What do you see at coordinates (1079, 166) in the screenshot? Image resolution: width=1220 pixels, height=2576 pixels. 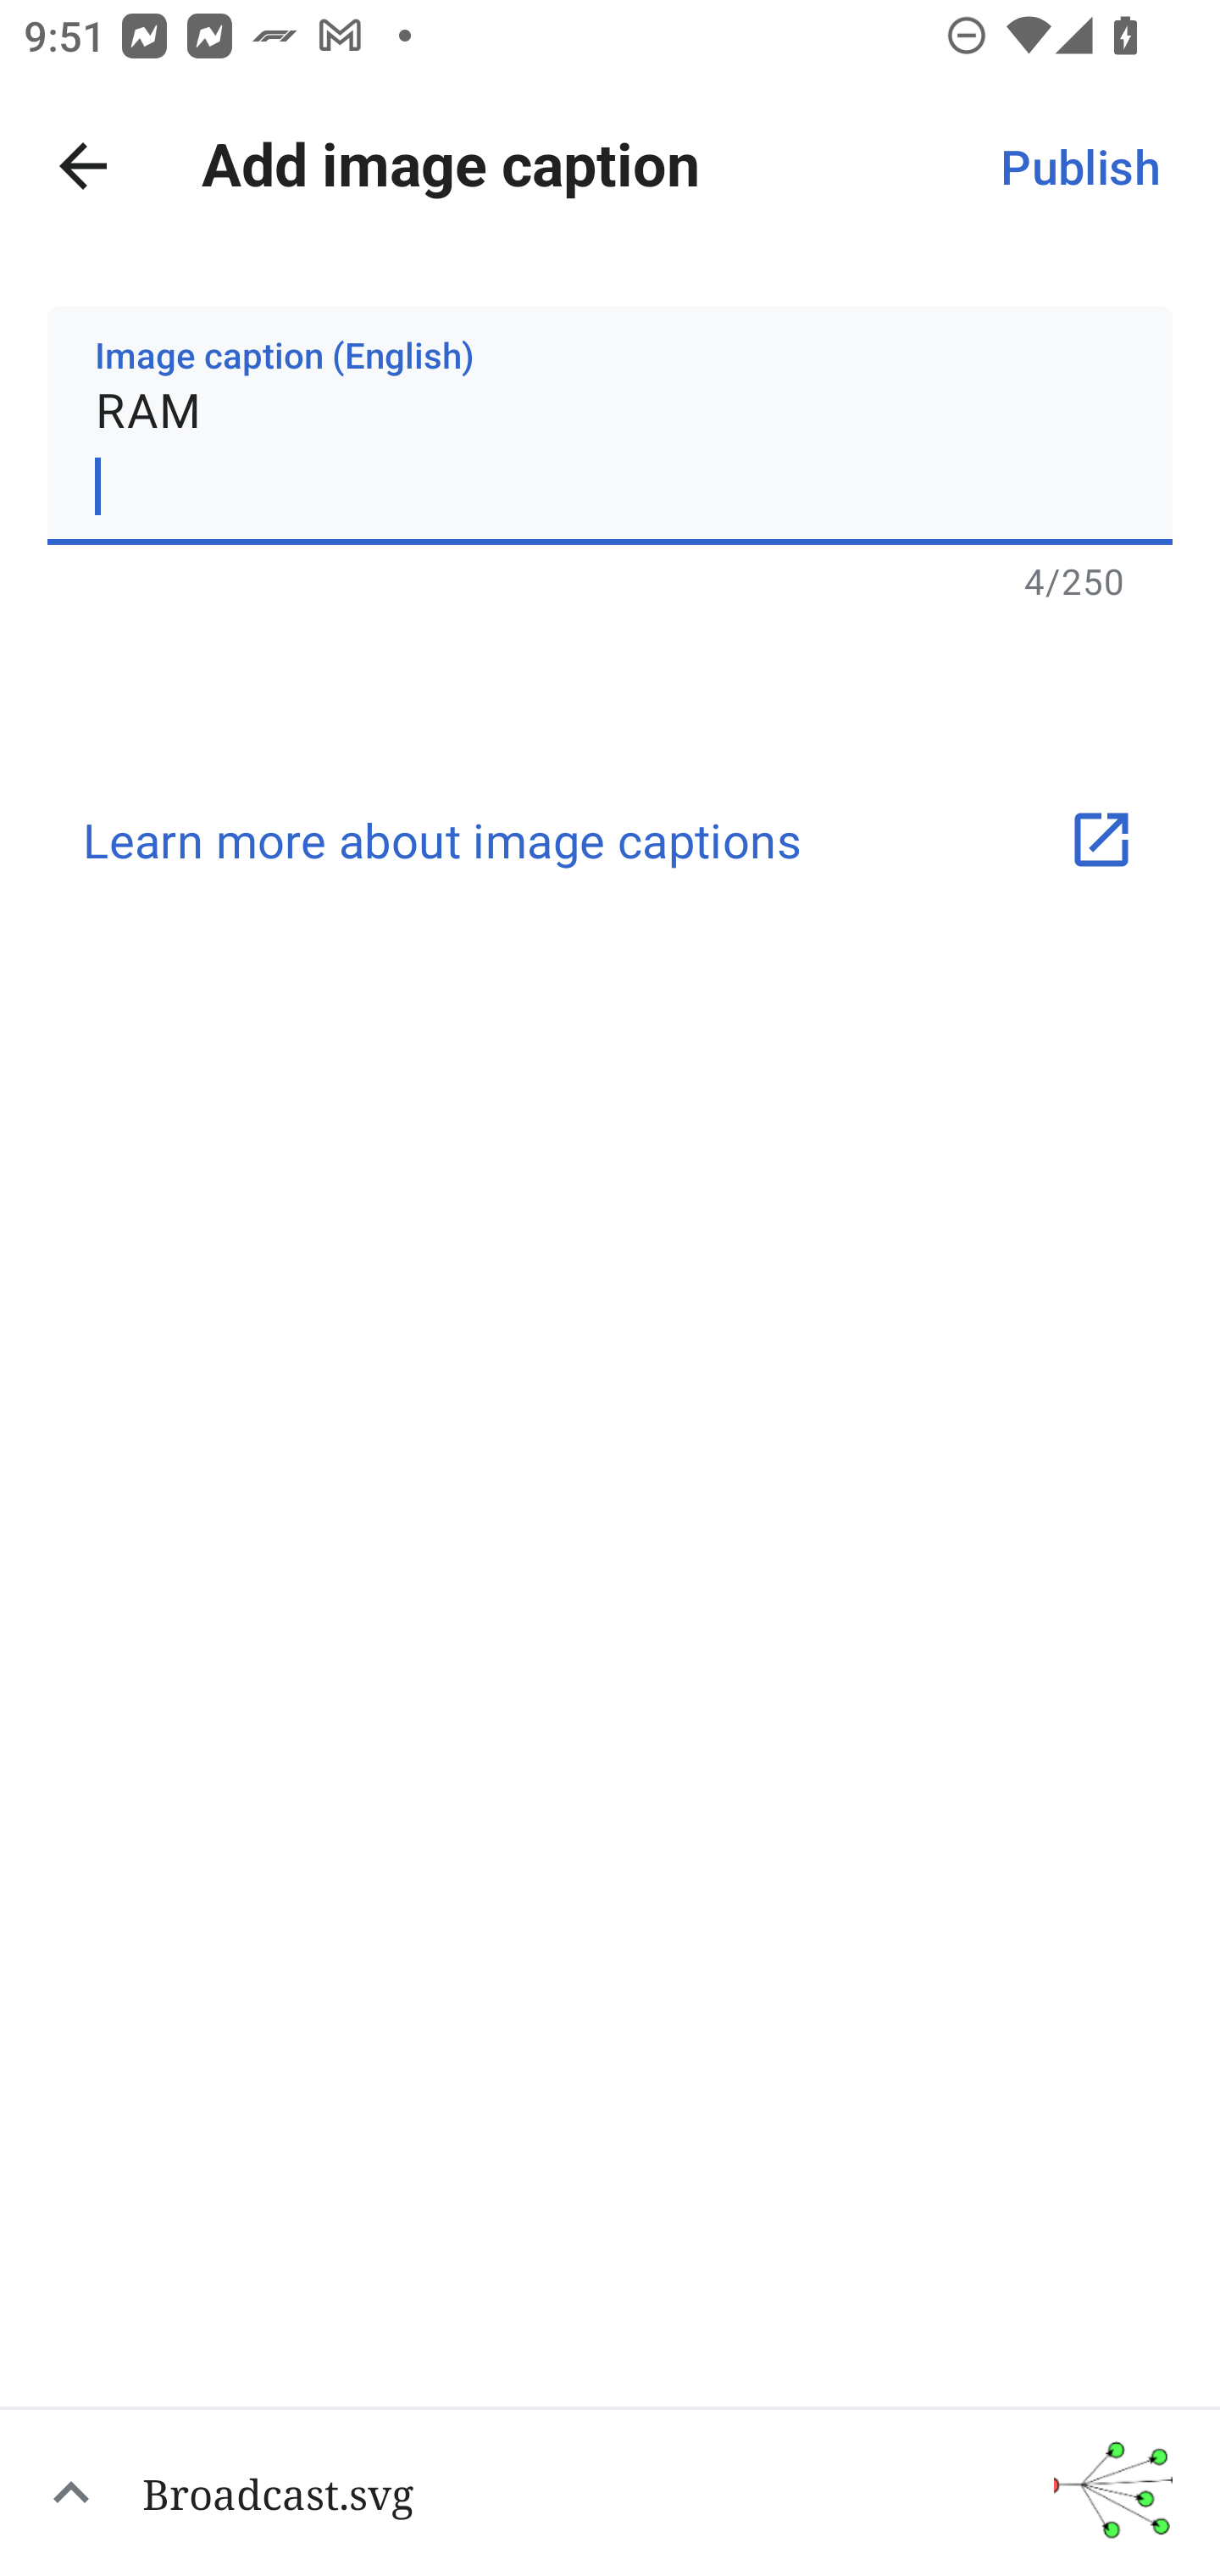 I see `Publish` at bounding box center [1079, 166].